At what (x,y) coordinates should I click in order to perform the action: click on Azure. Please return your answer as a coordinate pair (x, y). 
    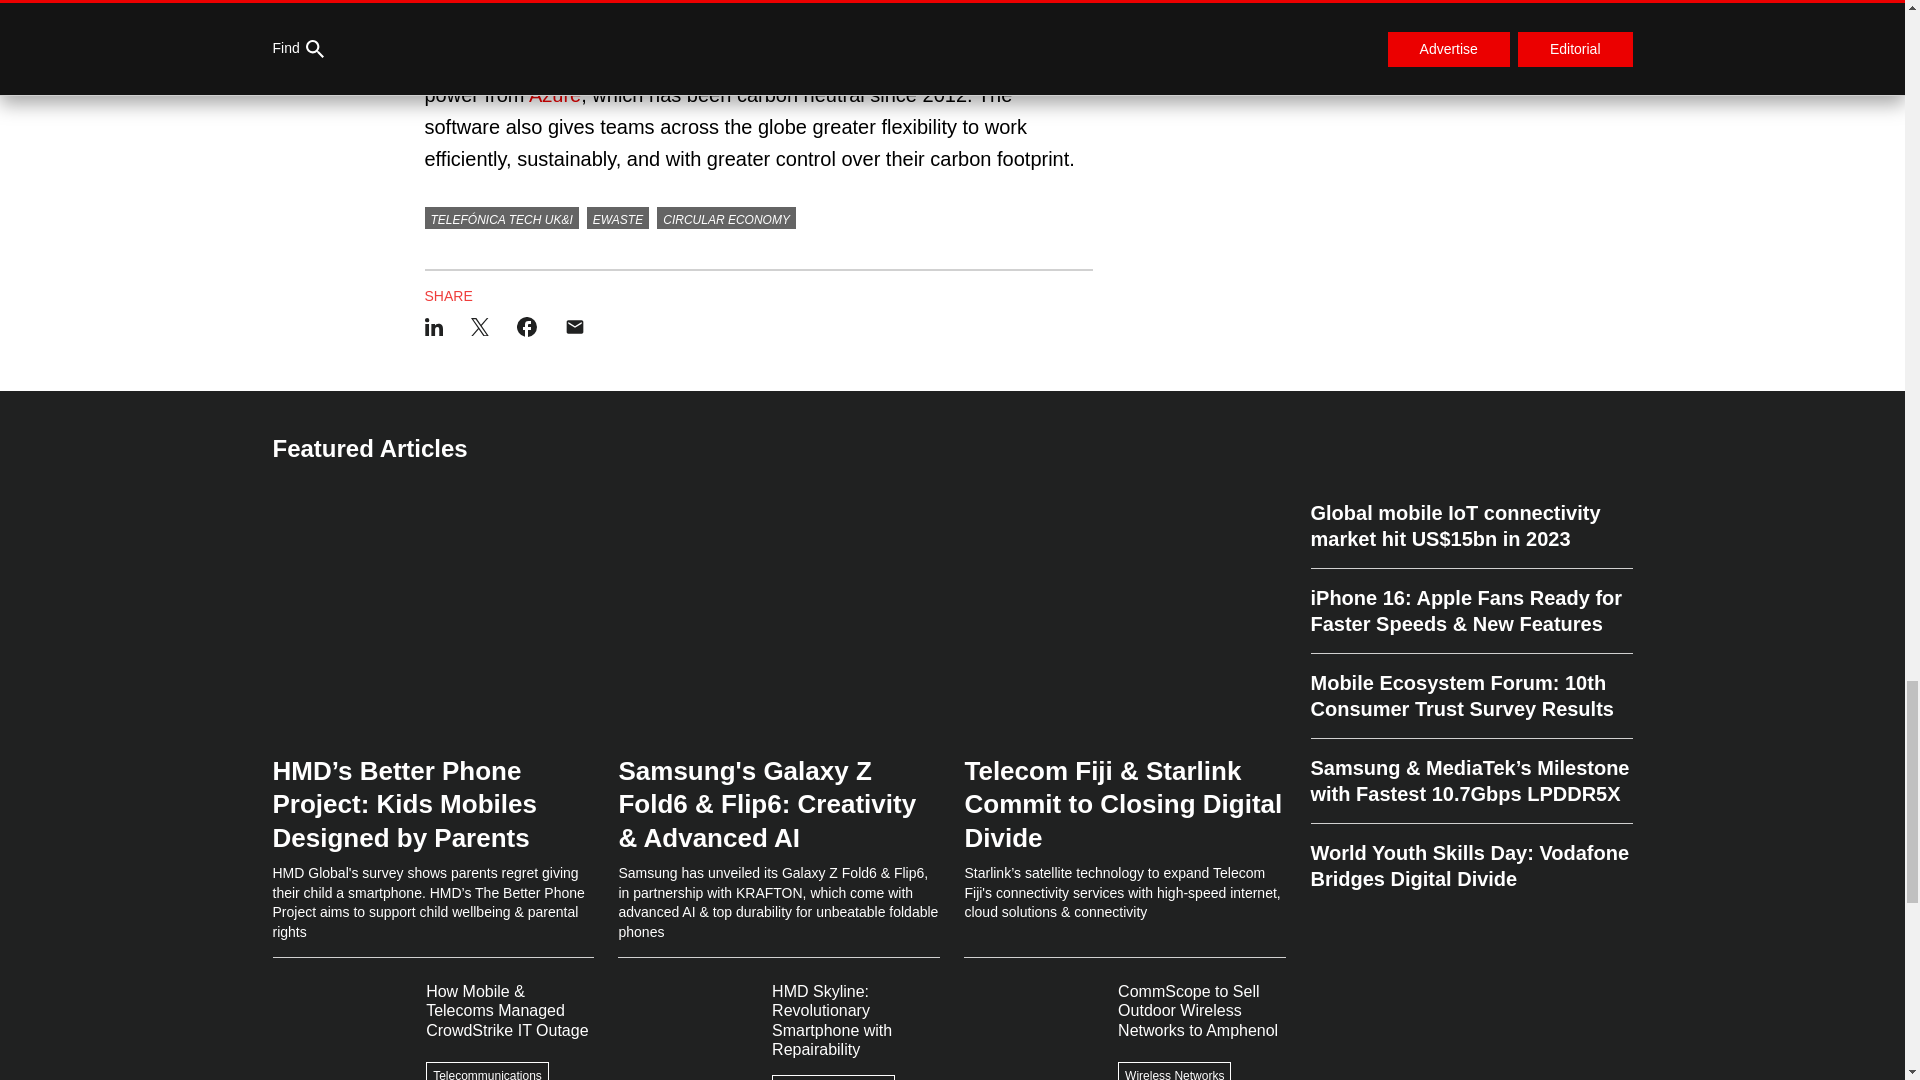
    Looking at the image, I should click on (555, 94).